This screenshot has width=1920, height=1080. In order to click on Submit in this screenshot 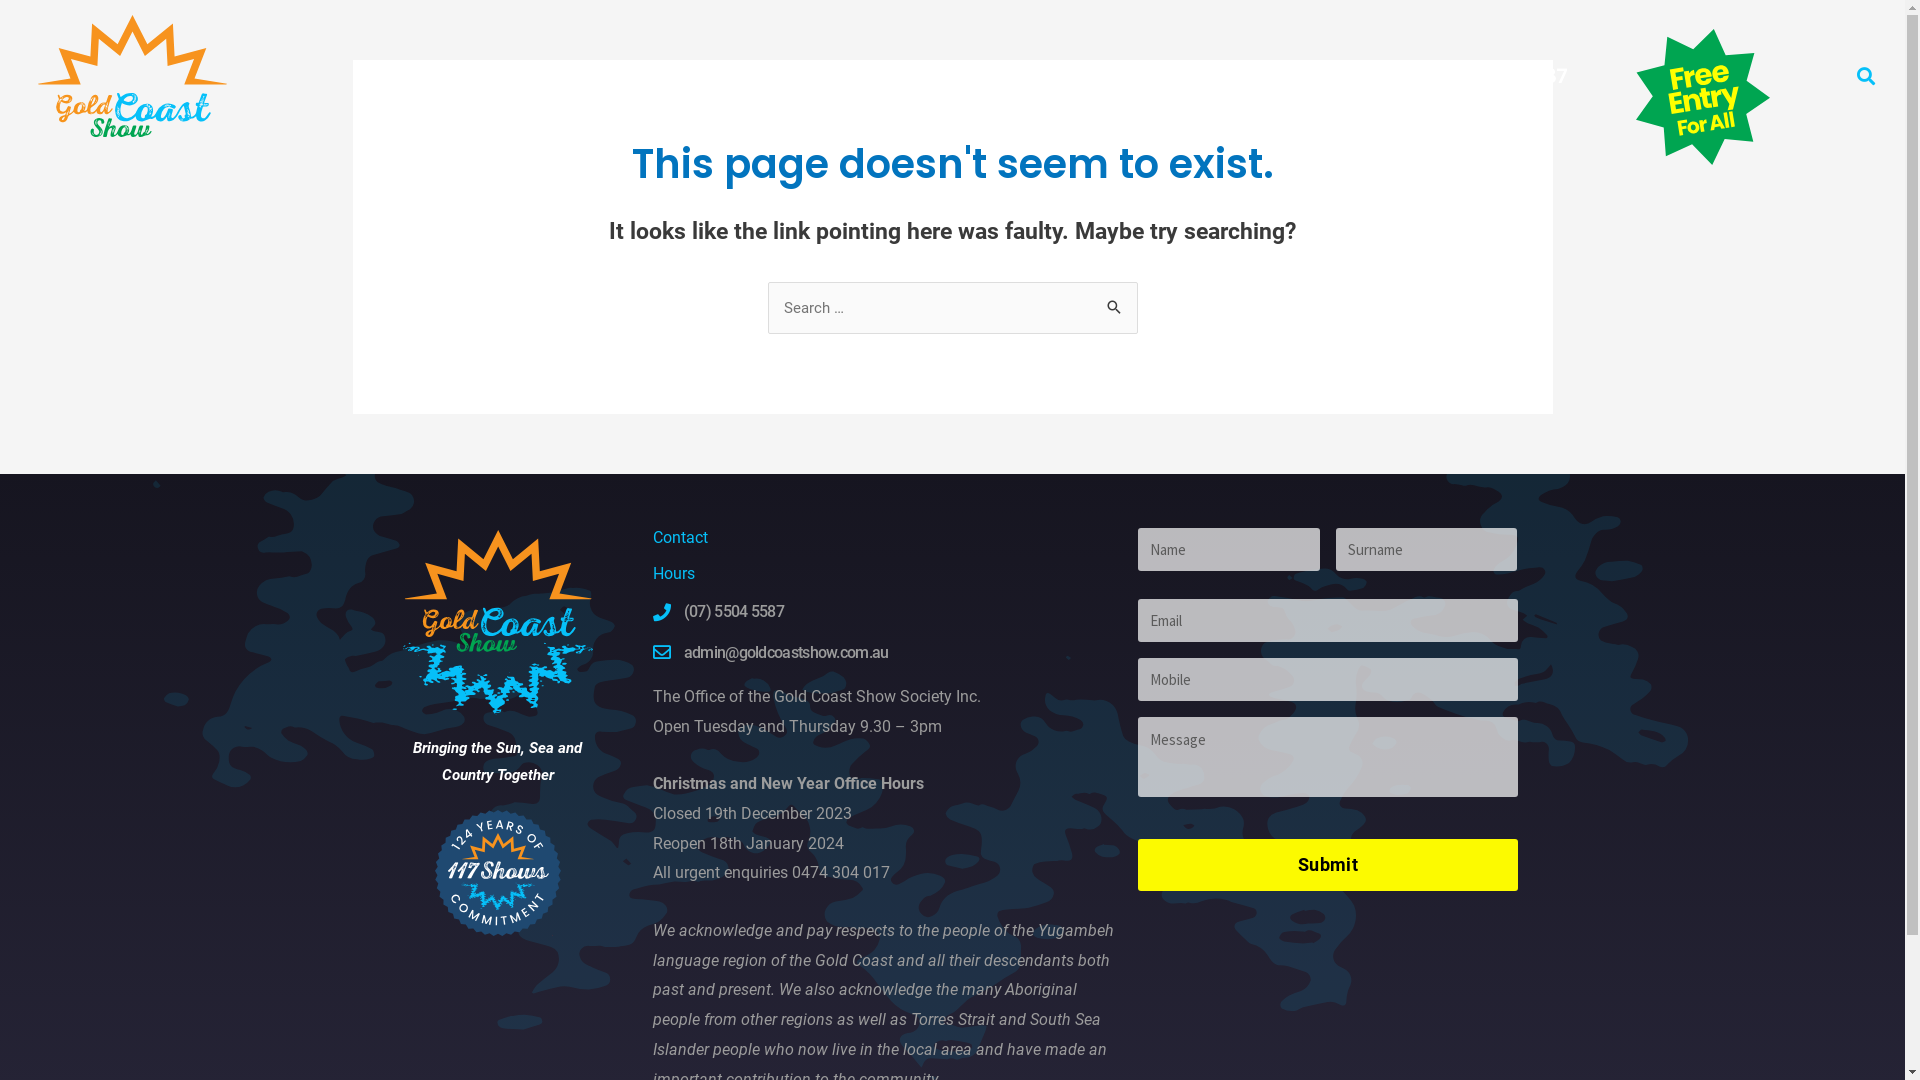, I will do `click(1328, 864)`.